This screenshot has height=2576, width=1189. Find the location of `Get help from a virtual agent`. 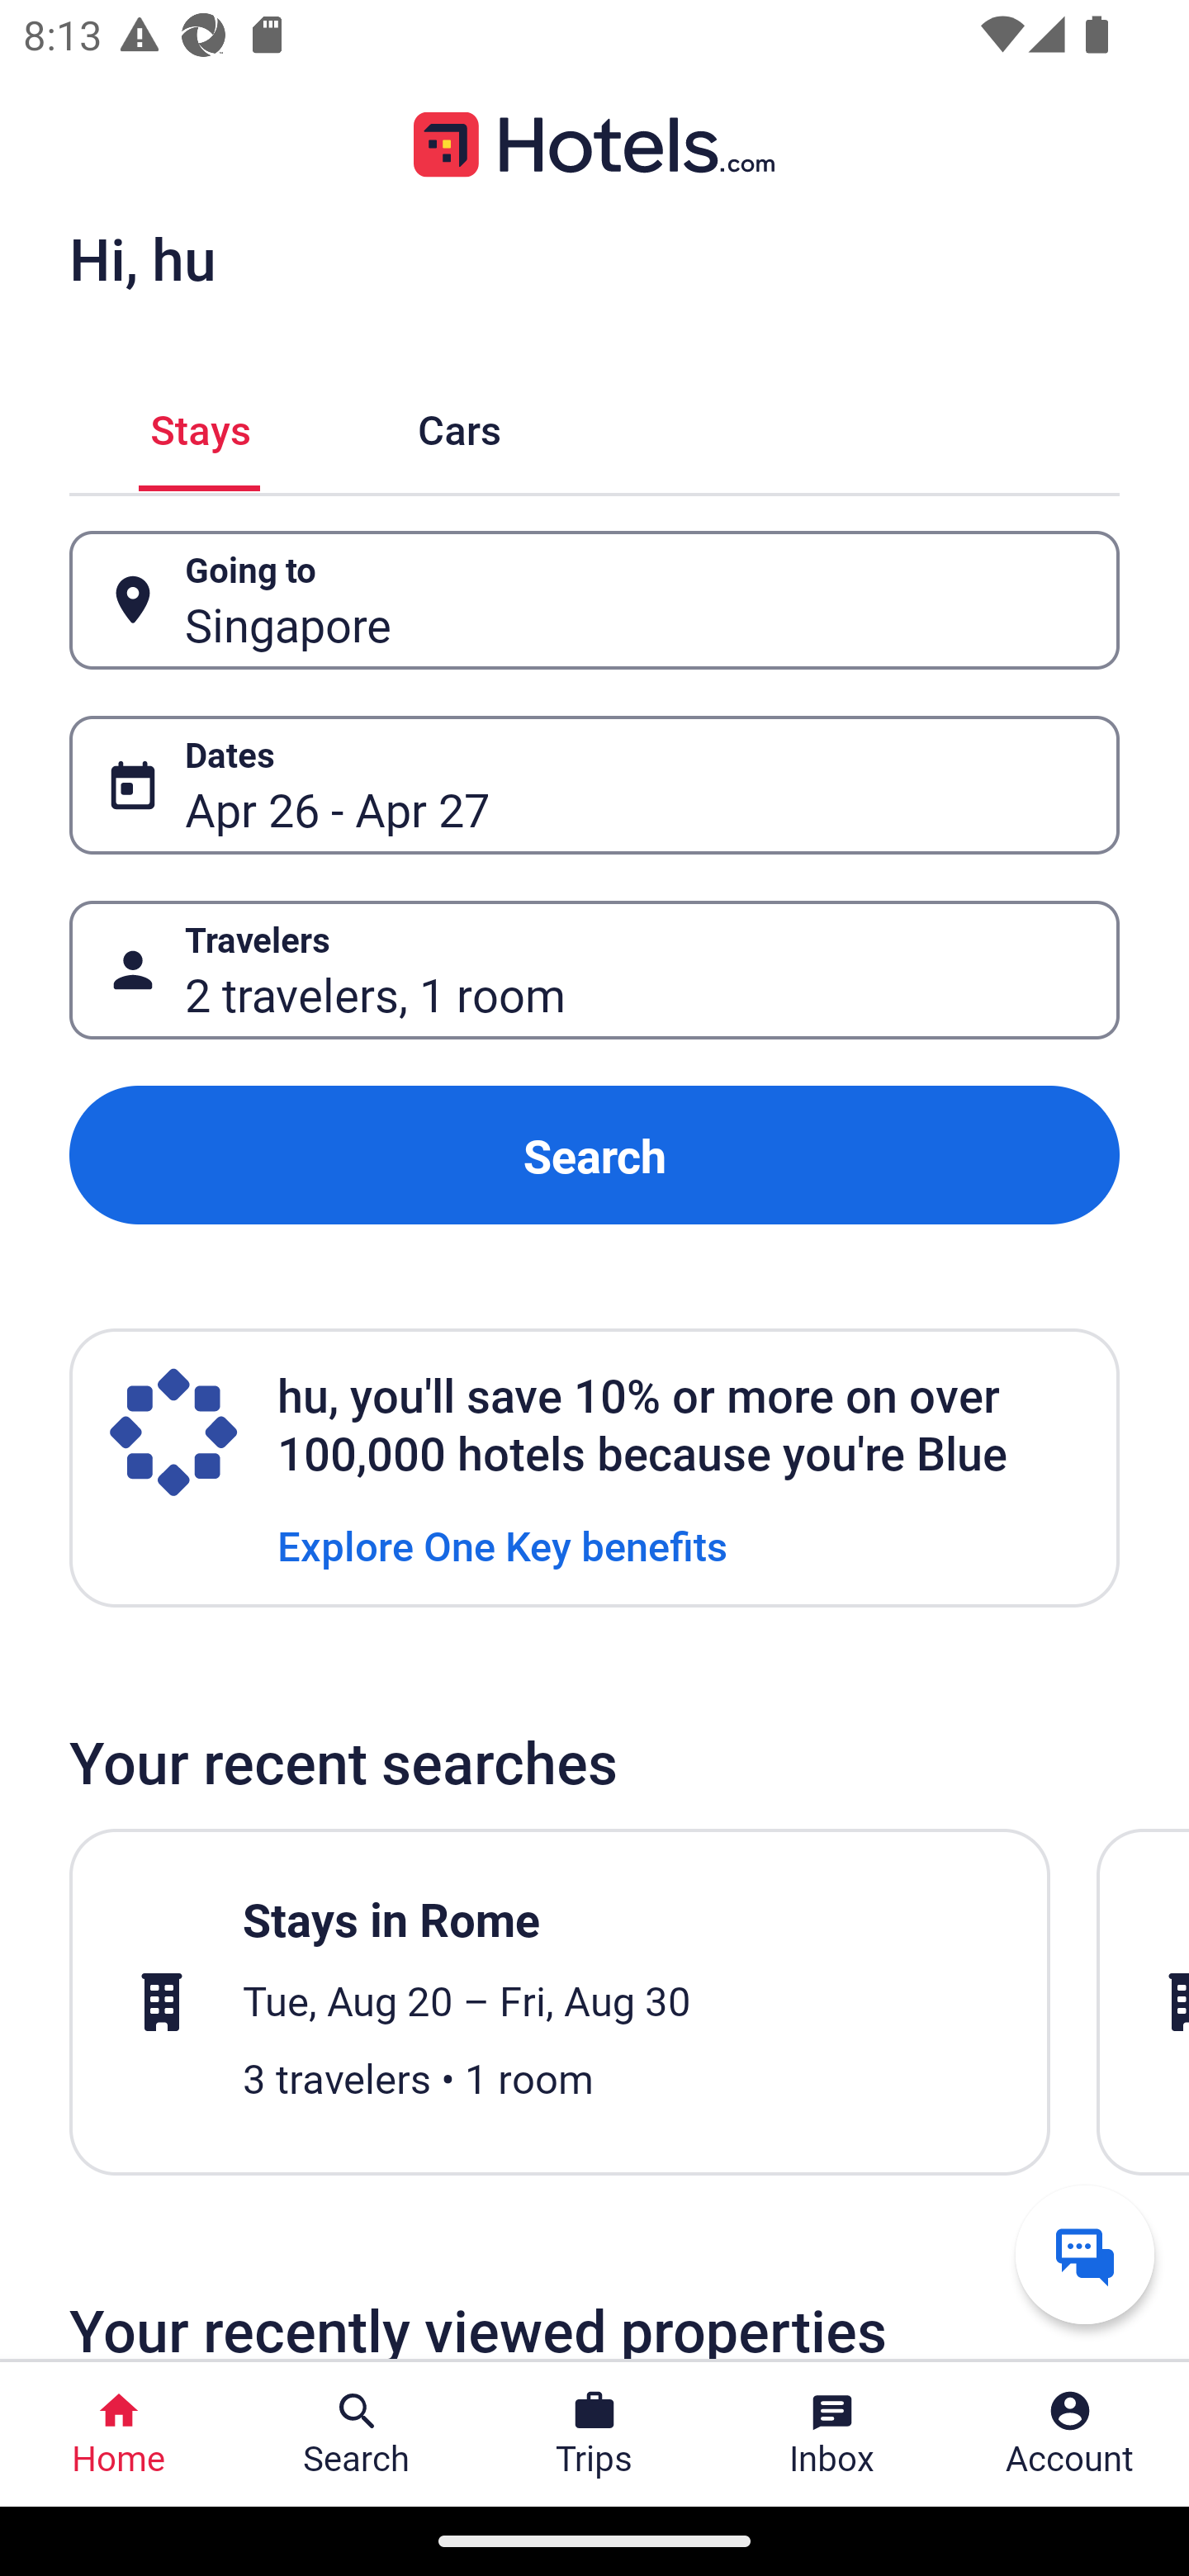

Get help from a virtual agent is located at coordinates (1085, 2254).